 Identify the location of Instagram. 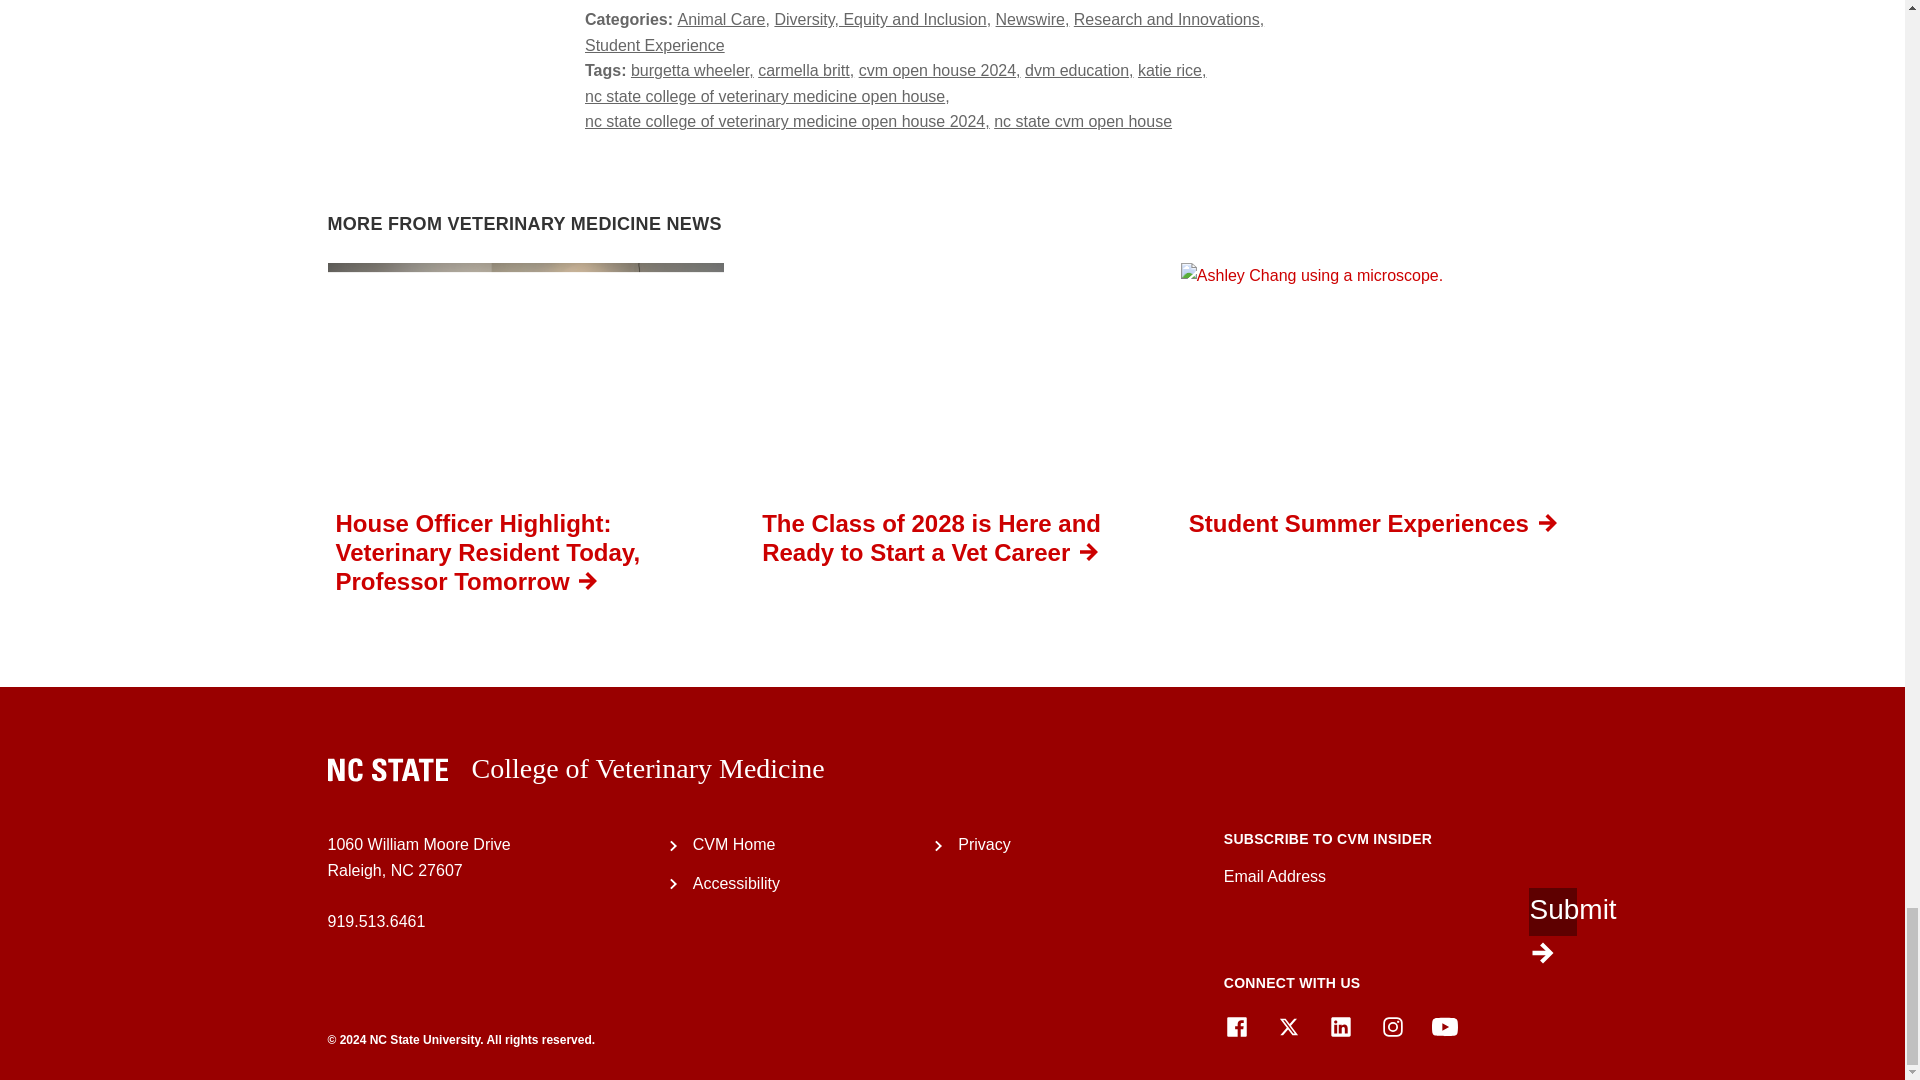
(1392, 1027).